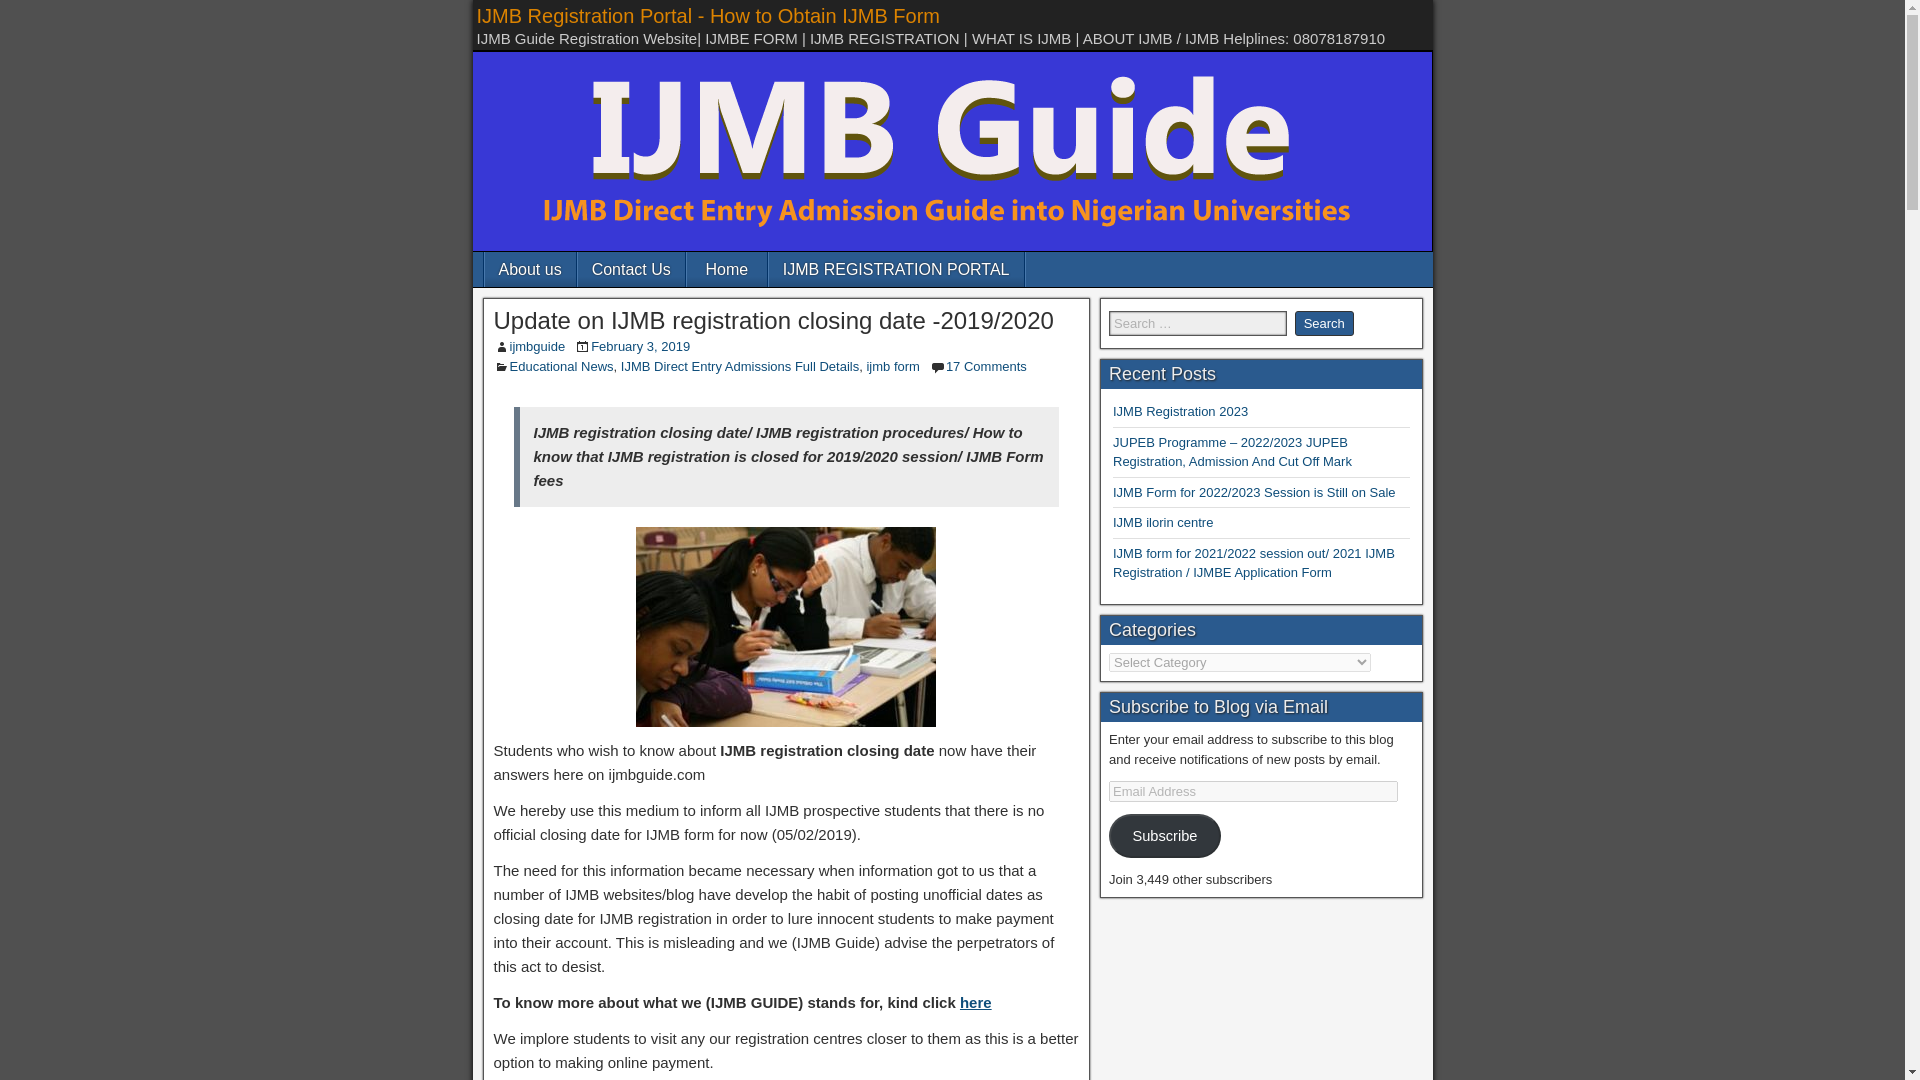 This screenshot has height=1080, width=1920. Describe the element at coordinates (562, 366) in the screenshot. I see `Educational News` at that location.